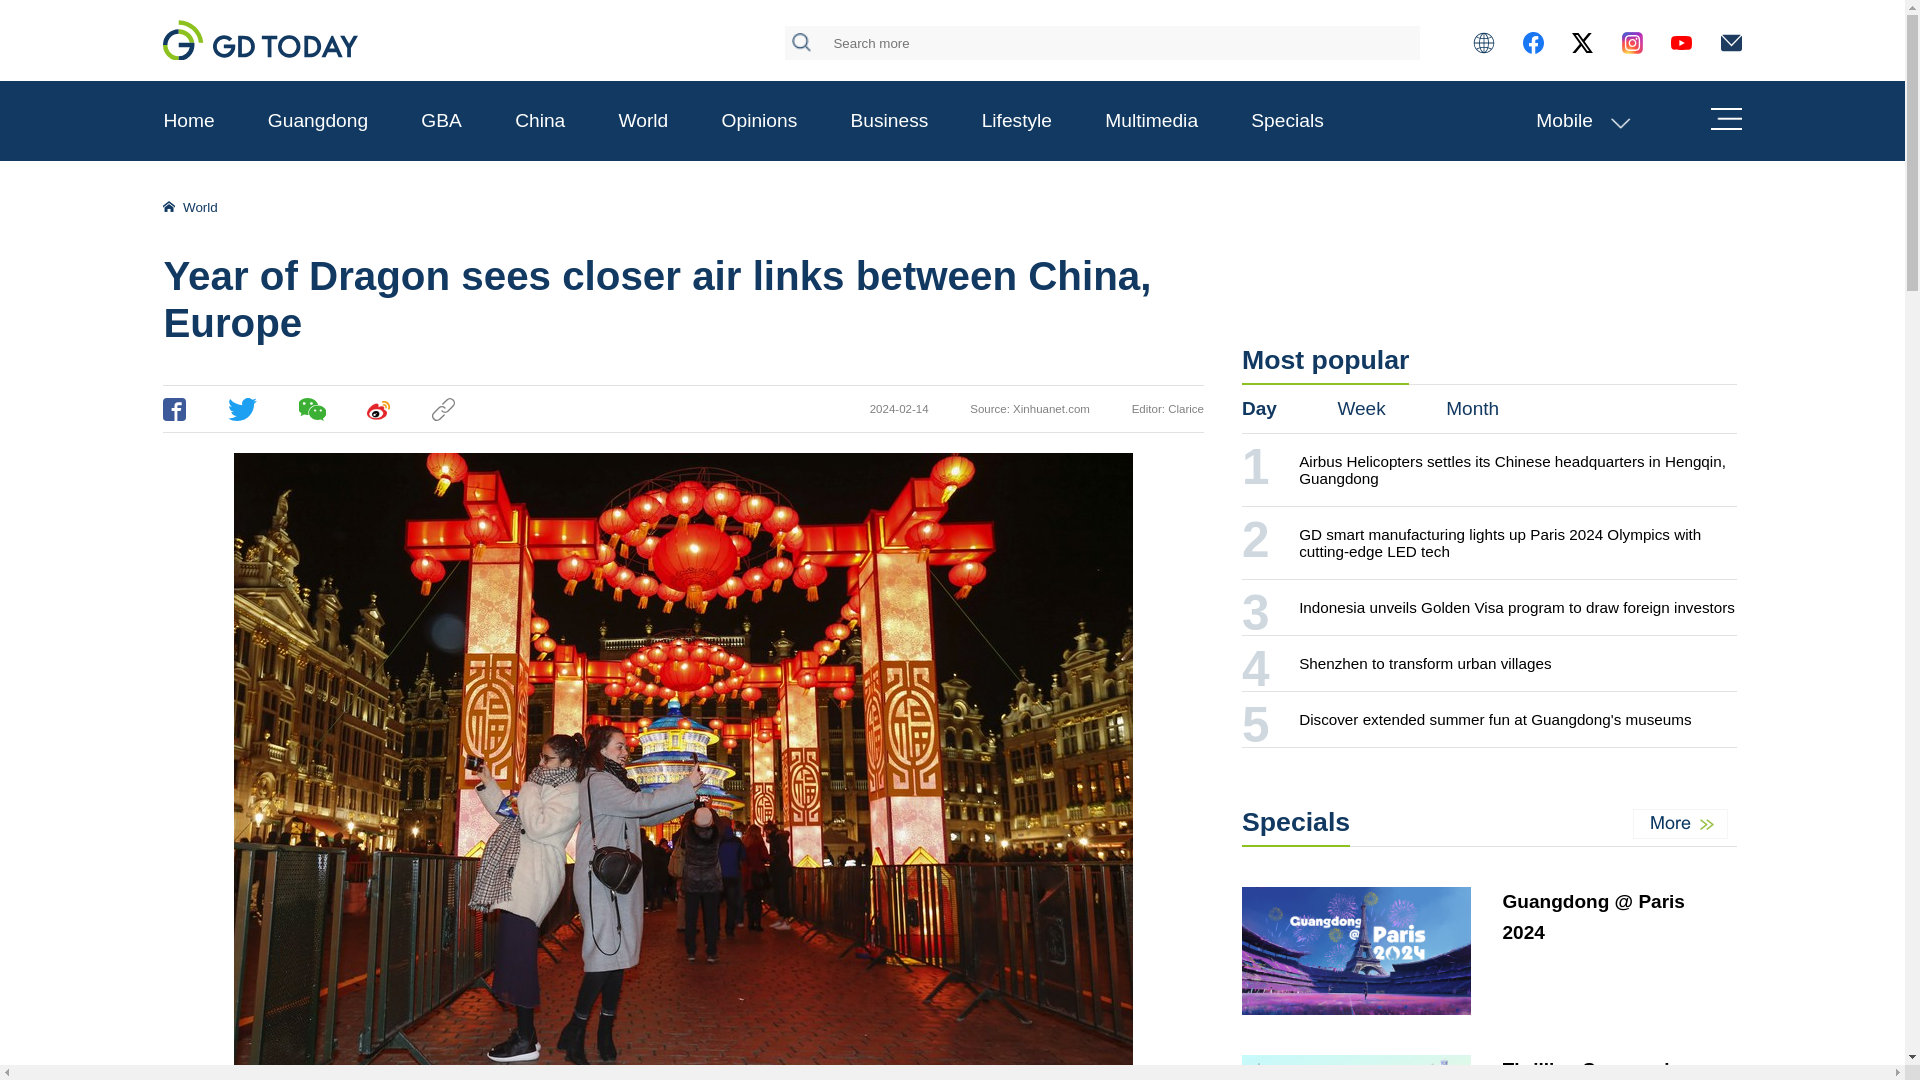 Image resolution: width=1920 pixels, height=1080 pixels. What do you see at coordinates (1152, 120) in the screenshot?
I see `Multimedia` at bounding box center [1152, 120].